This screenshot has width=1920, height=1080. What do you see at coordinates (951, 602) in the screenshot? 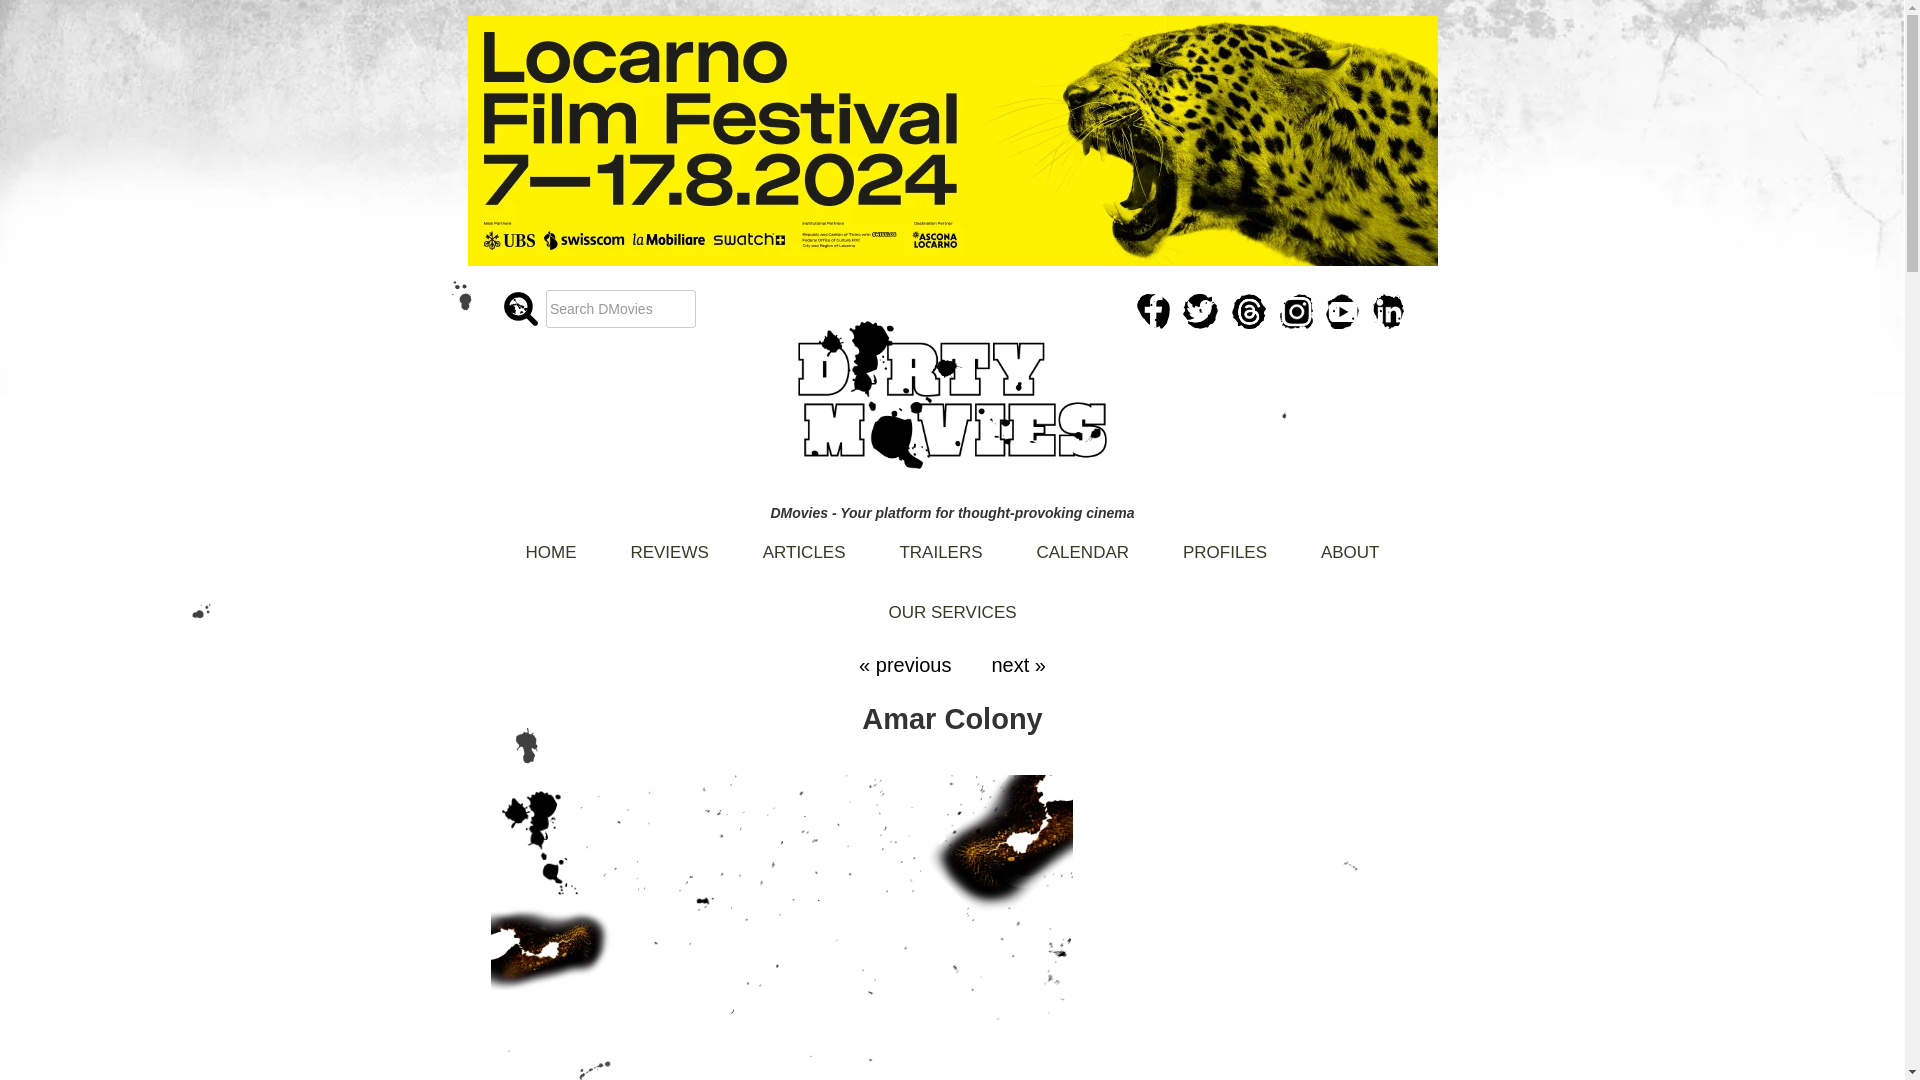
I see `OUR SERVICES` at bounding box center [951, 602].